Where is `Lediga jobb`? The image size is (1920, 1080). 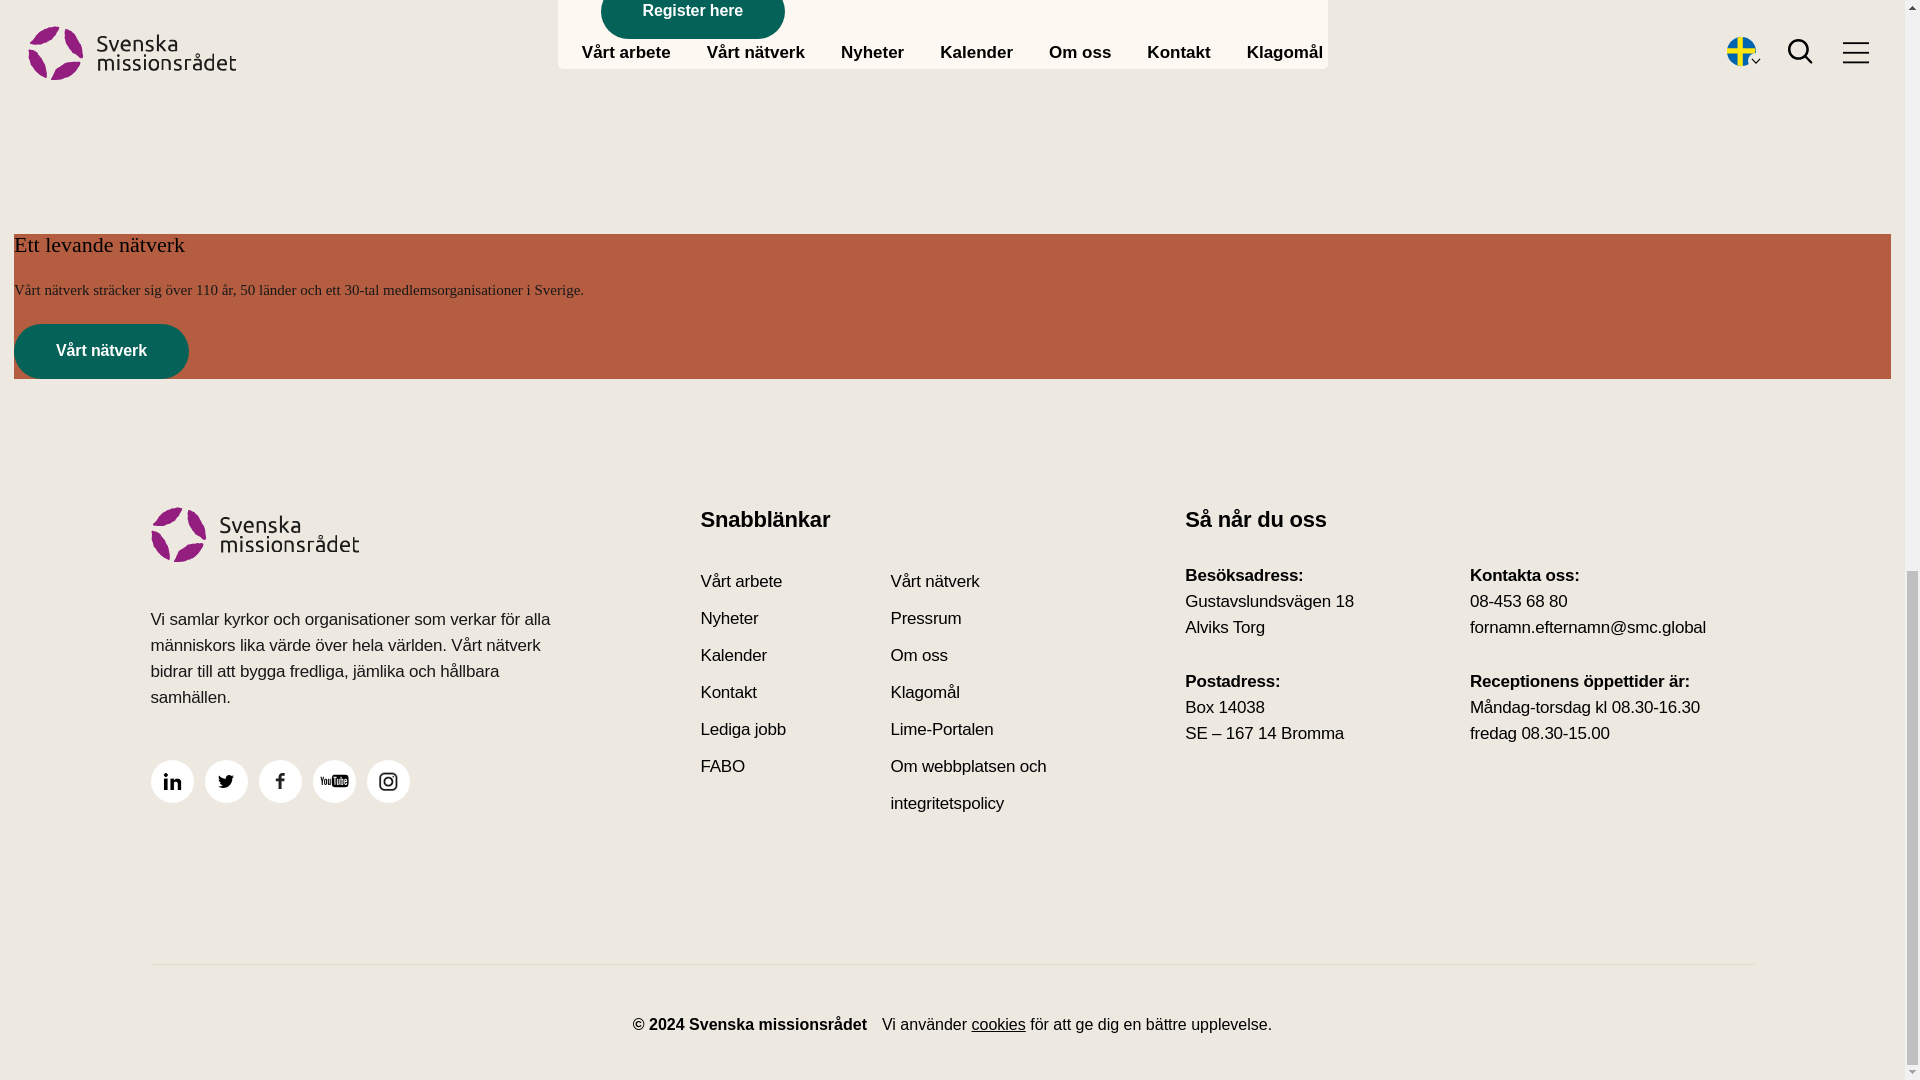 Lediga jobb is located at coordinates (795, 729).